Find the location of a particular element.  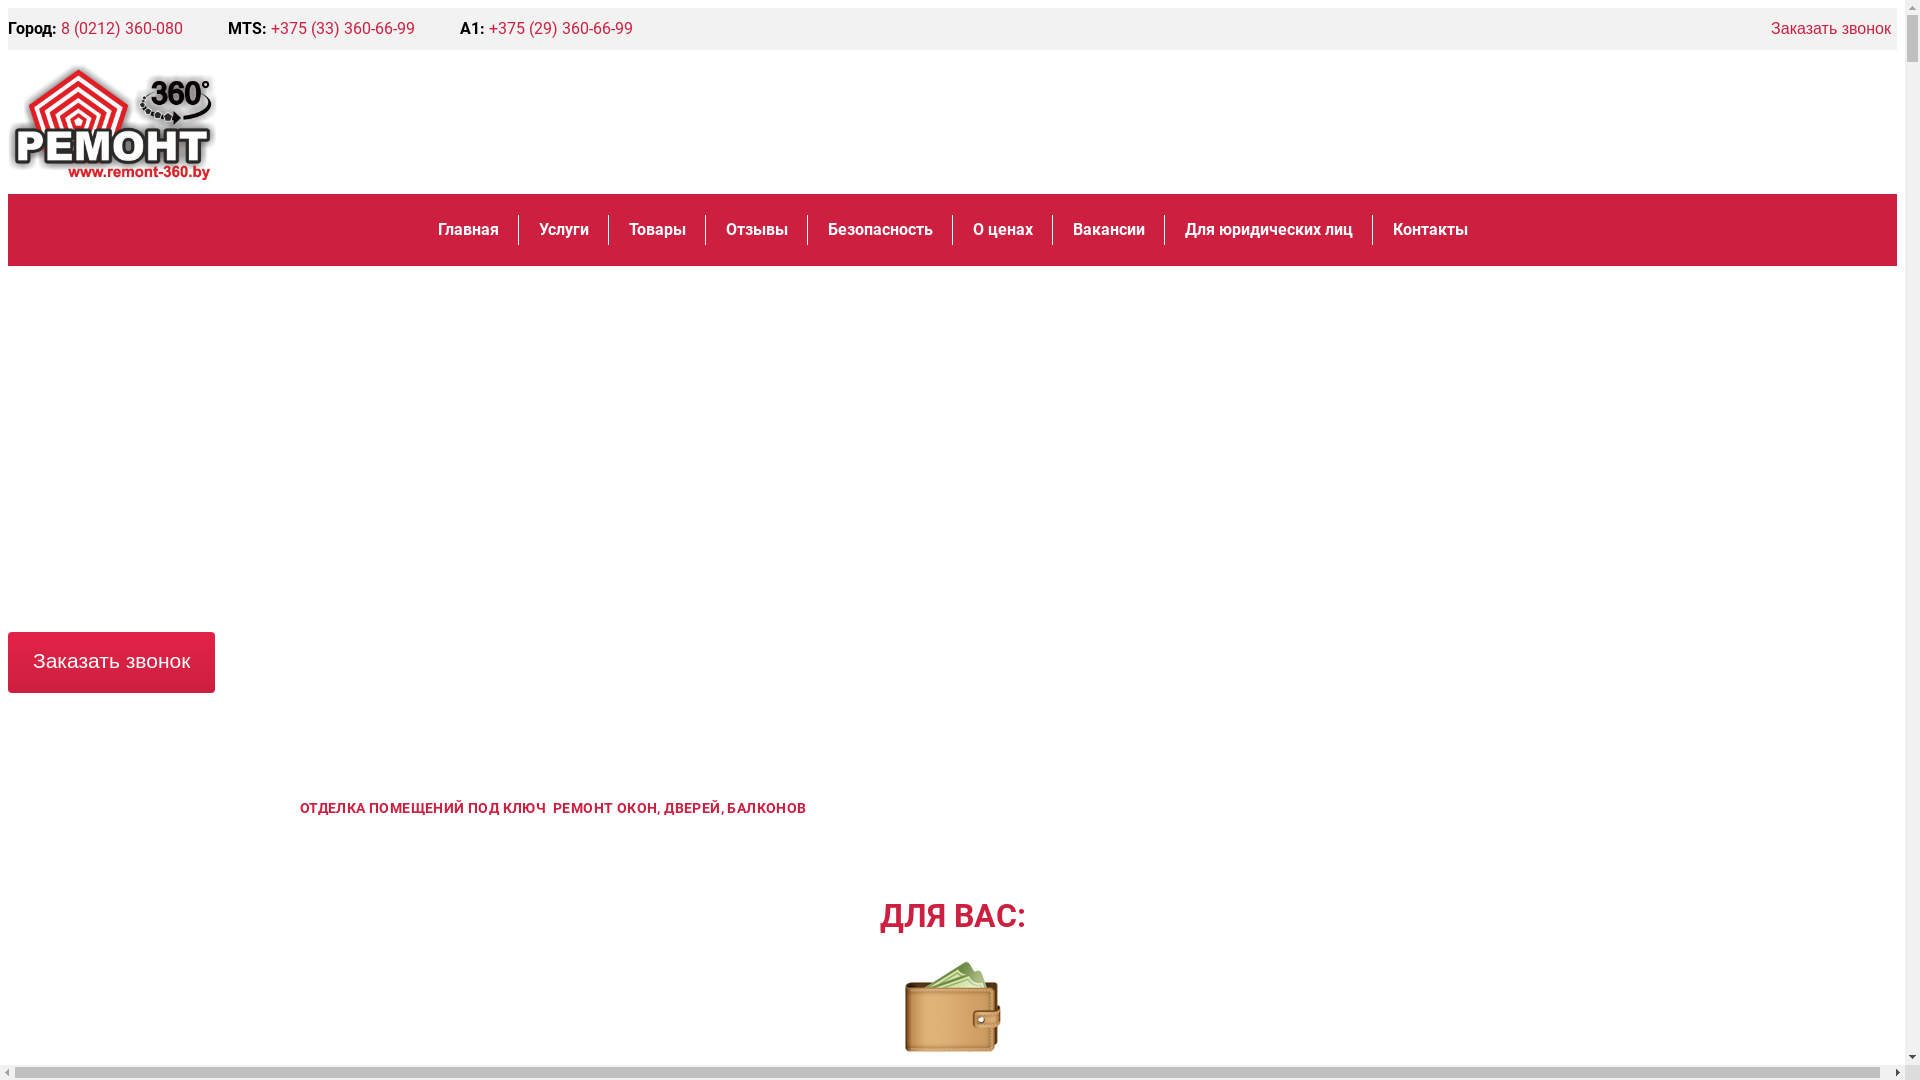

8 (0212) 360-080 is located at coordinates (122, 28).